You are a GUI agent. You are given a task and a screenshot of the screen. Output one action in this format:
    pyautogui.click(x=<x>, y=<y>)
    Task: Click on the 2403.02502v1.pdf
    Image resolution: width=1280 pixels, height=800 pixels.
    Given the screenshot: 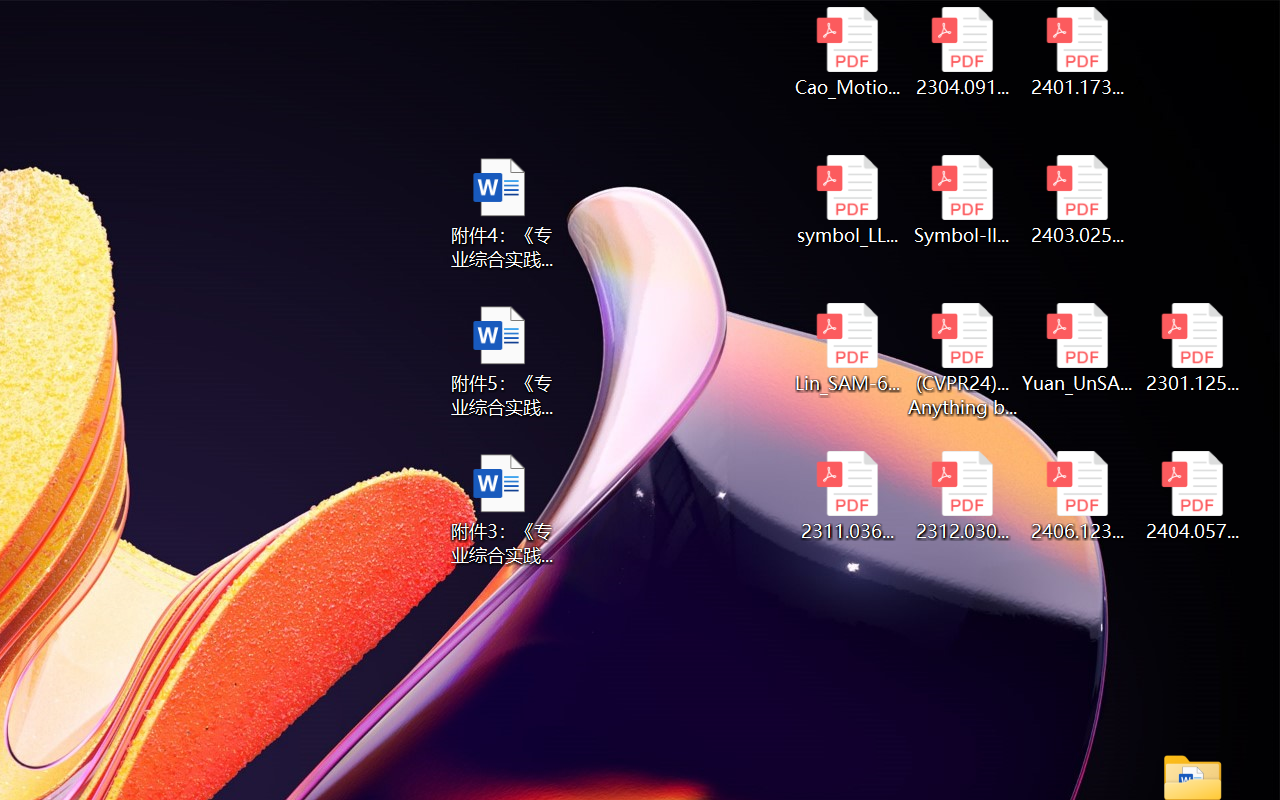 What is the action you would take?
    pyautogui.click(x=1078, y=200)
    